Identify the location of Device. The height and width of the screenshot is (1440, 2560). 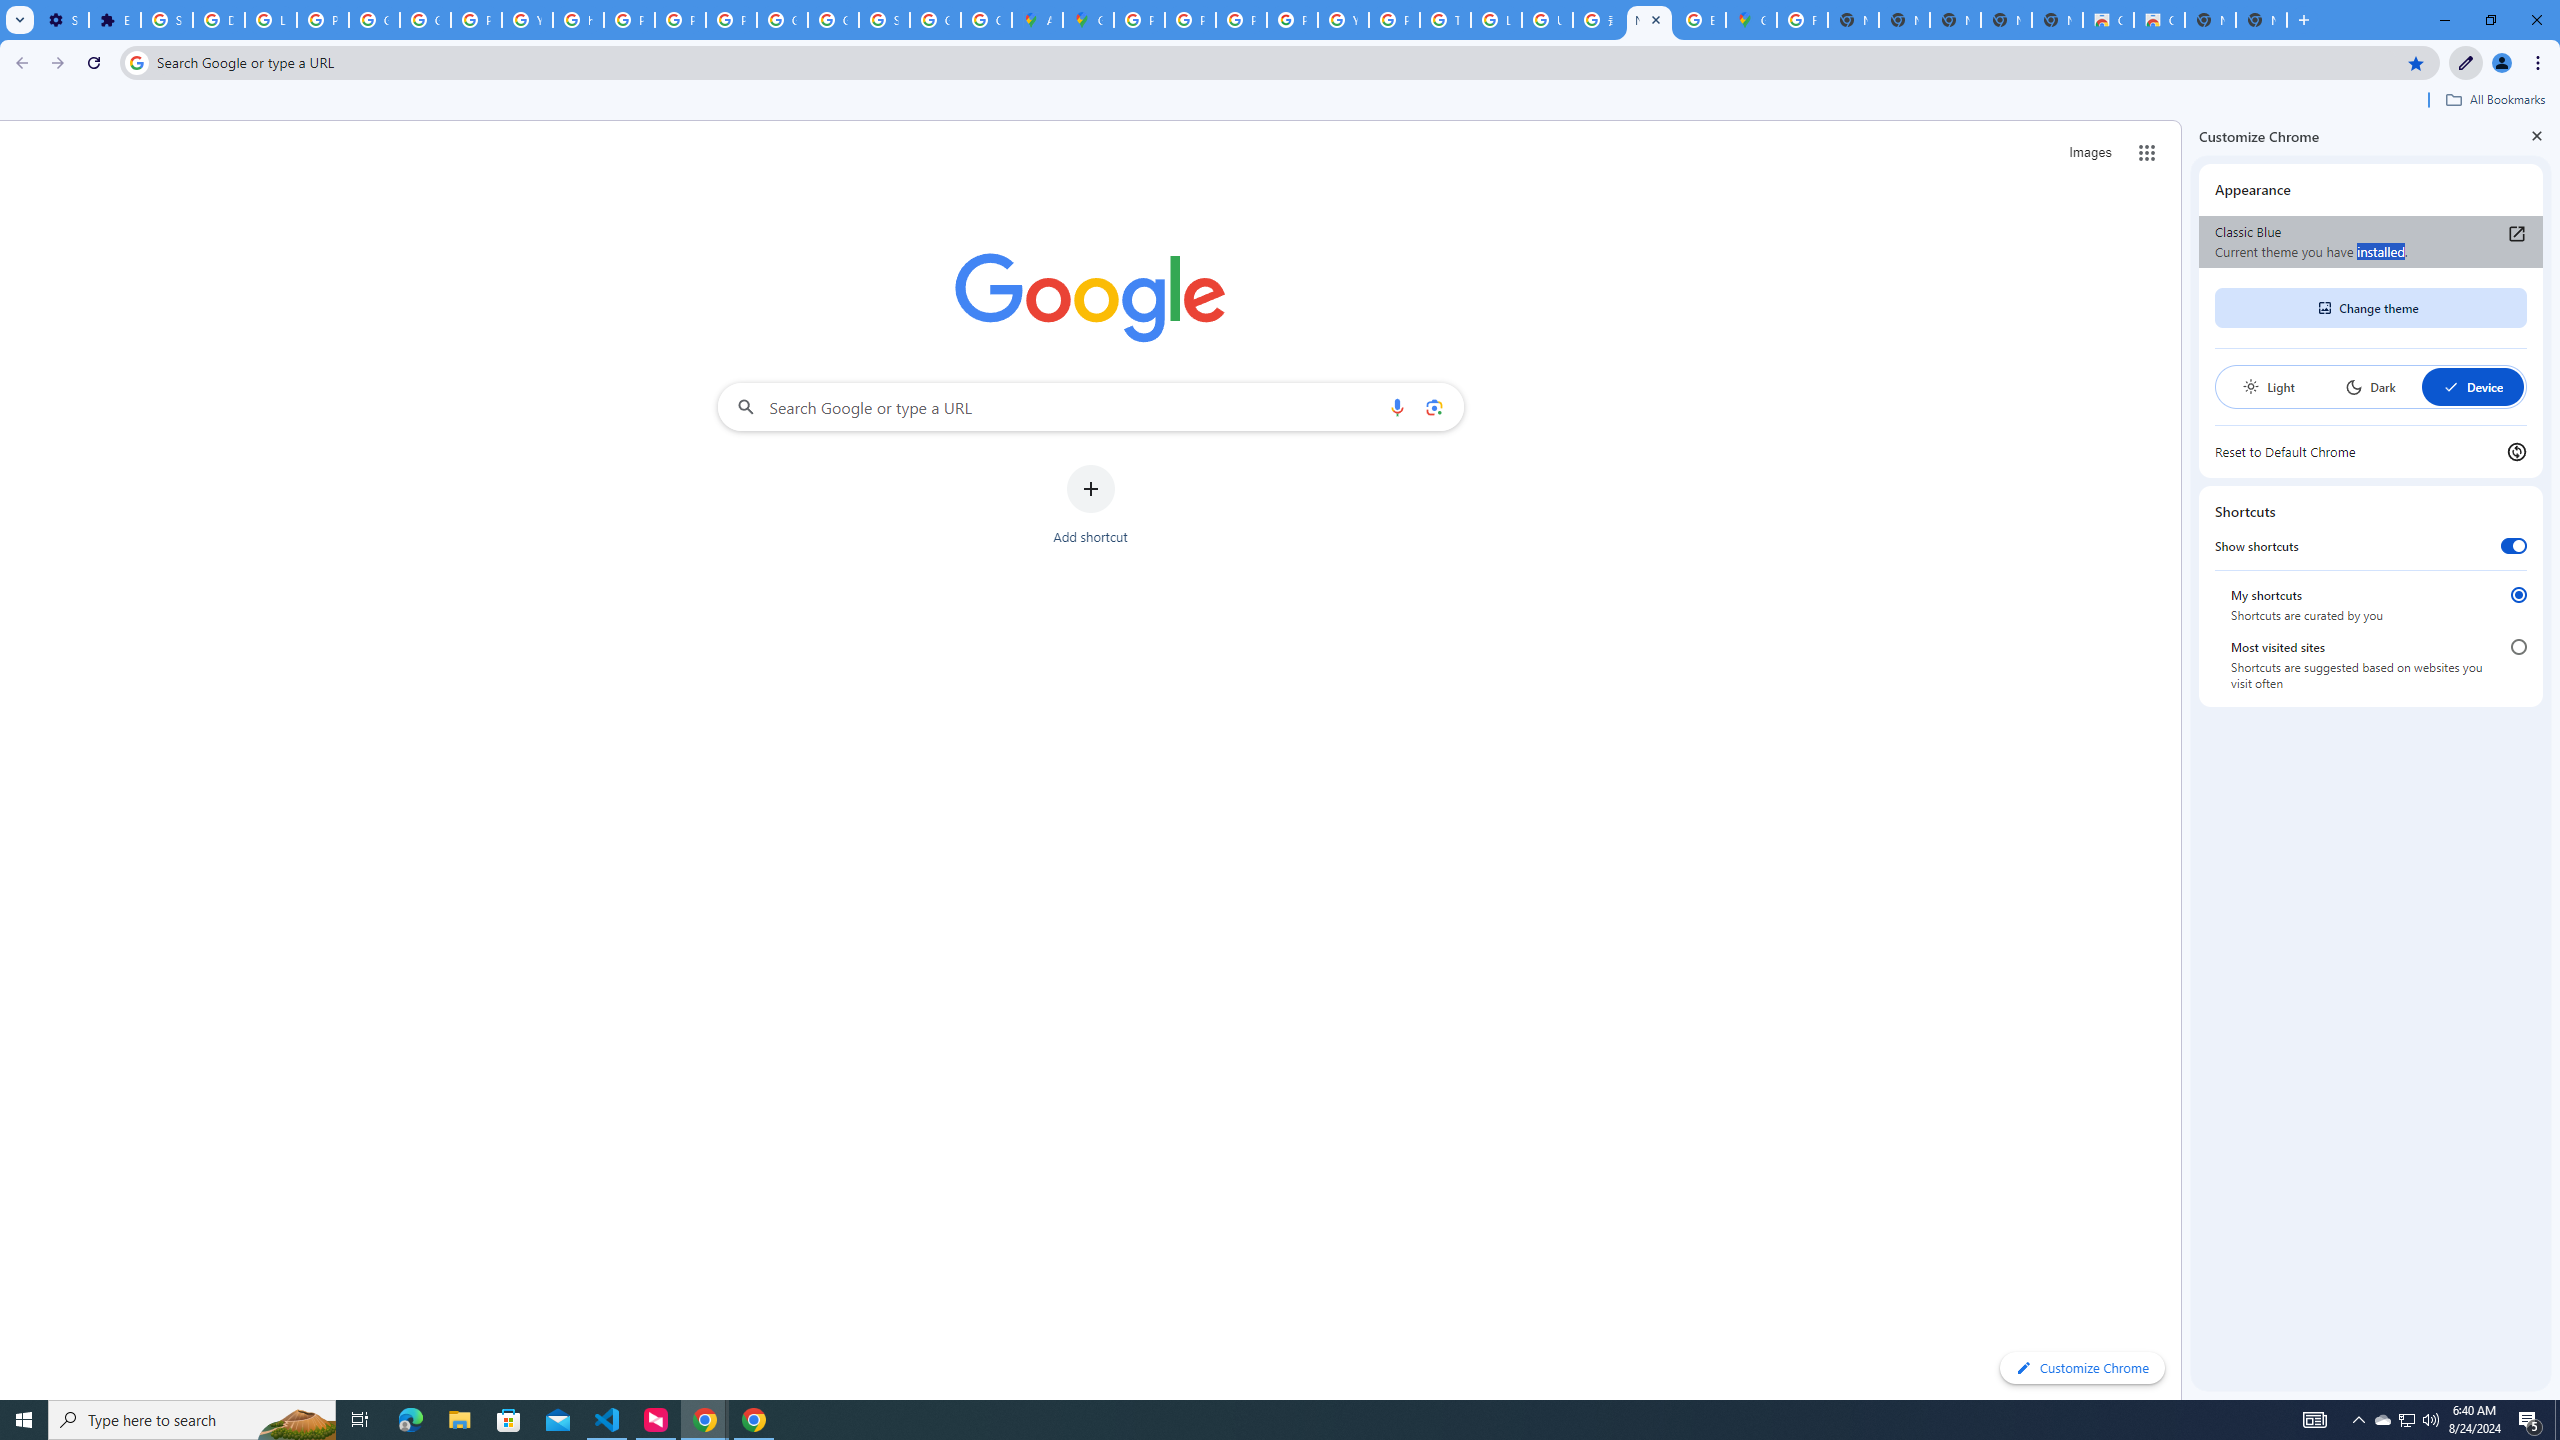
(2472, 387).